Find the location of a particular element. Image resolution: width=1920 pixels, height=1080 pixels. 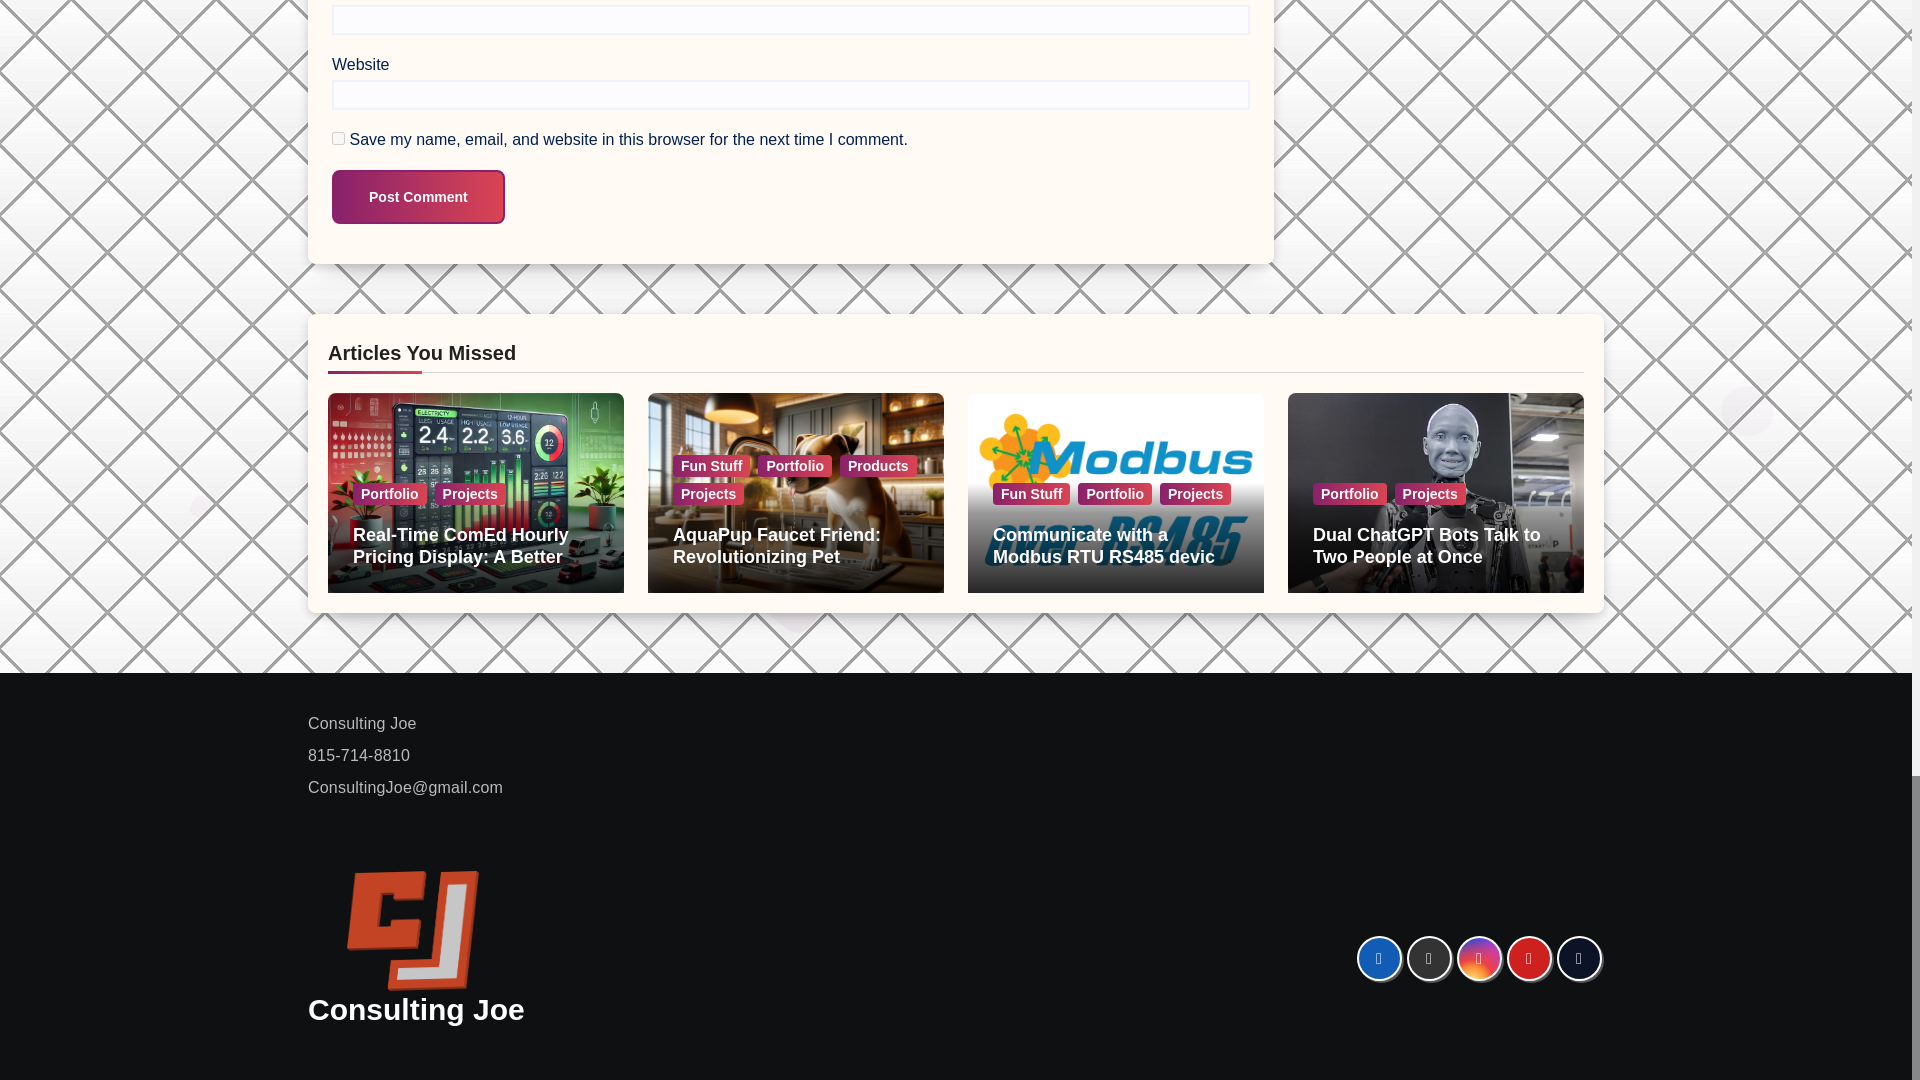

yes is located at coordinates (338, 138).